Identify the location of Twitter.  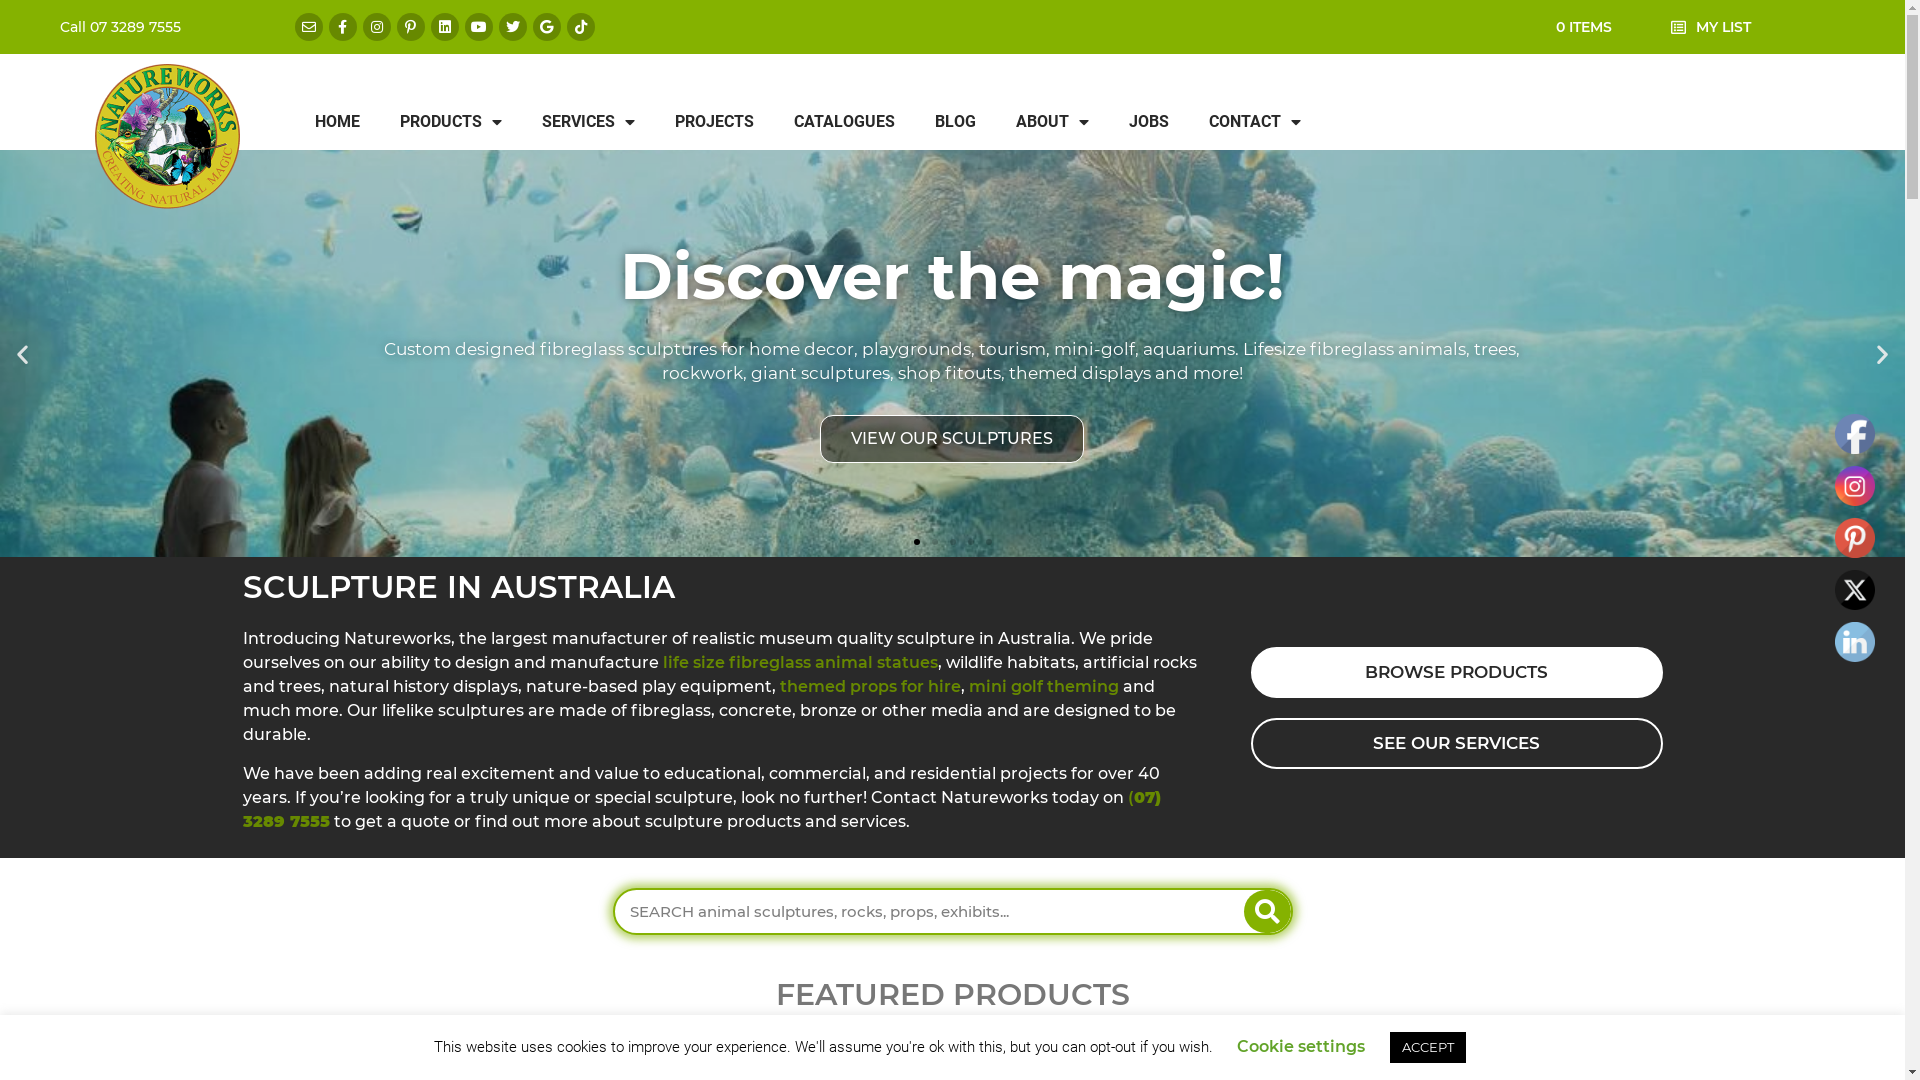
(1855, 590).